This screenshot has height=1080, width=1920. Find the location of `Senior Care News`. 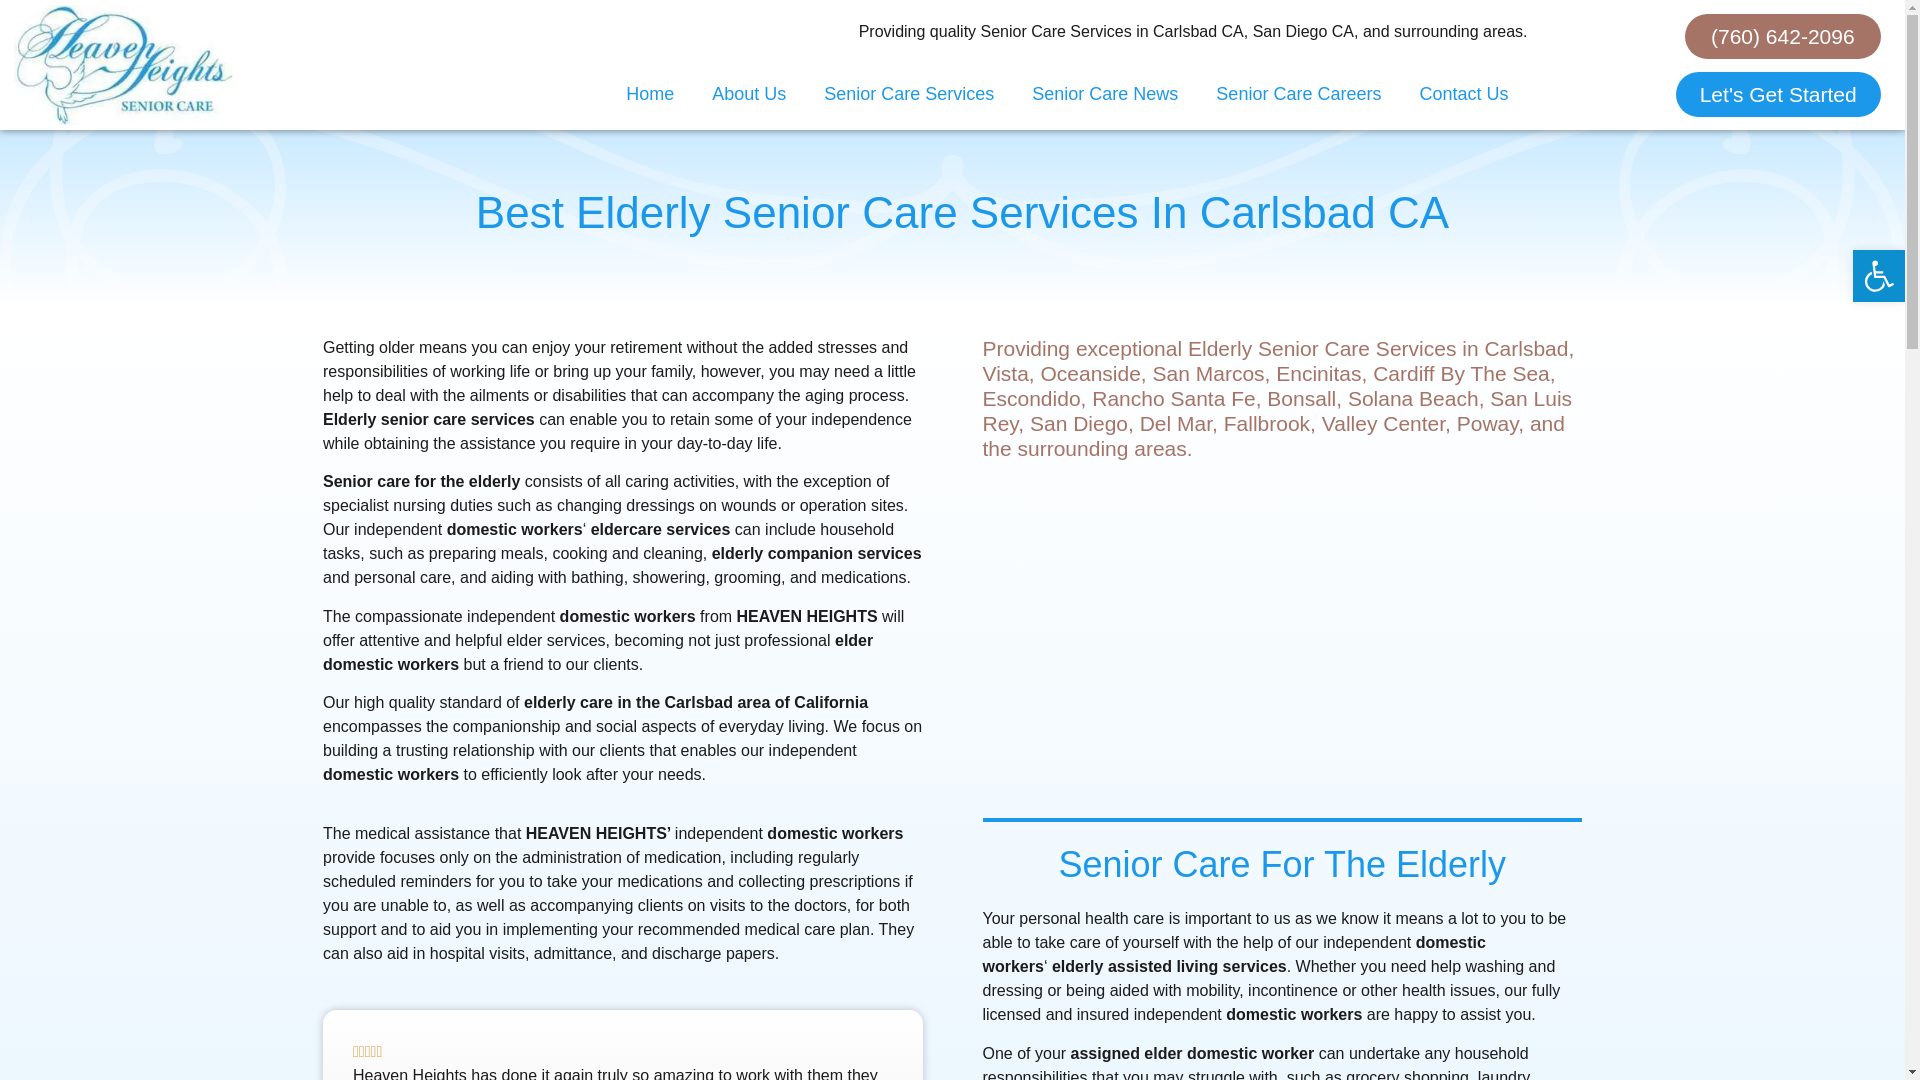

Senior Care News is located at coordinates (1104, 93).